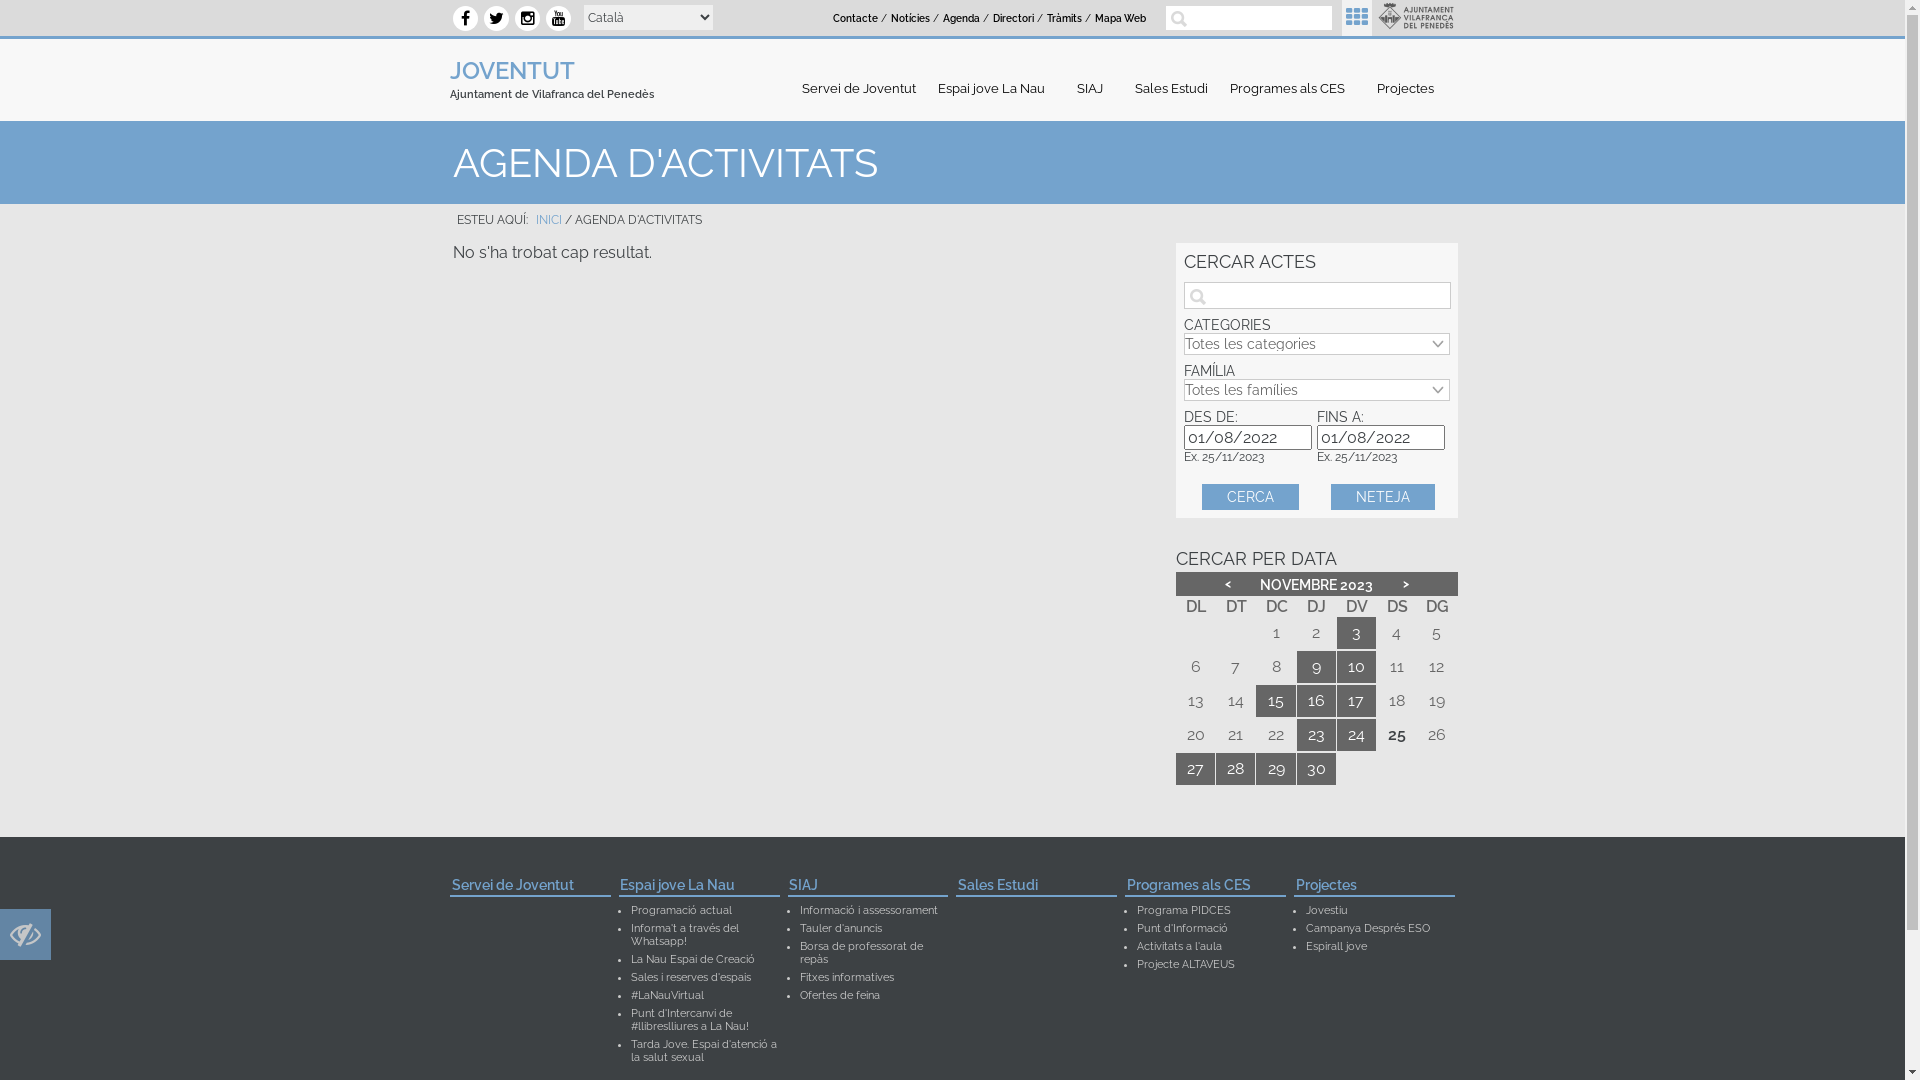 The image size is (1920, 1080). Describe the element at coordinates (1250, 497) in the screenshot. I see `Cerca` at that location.